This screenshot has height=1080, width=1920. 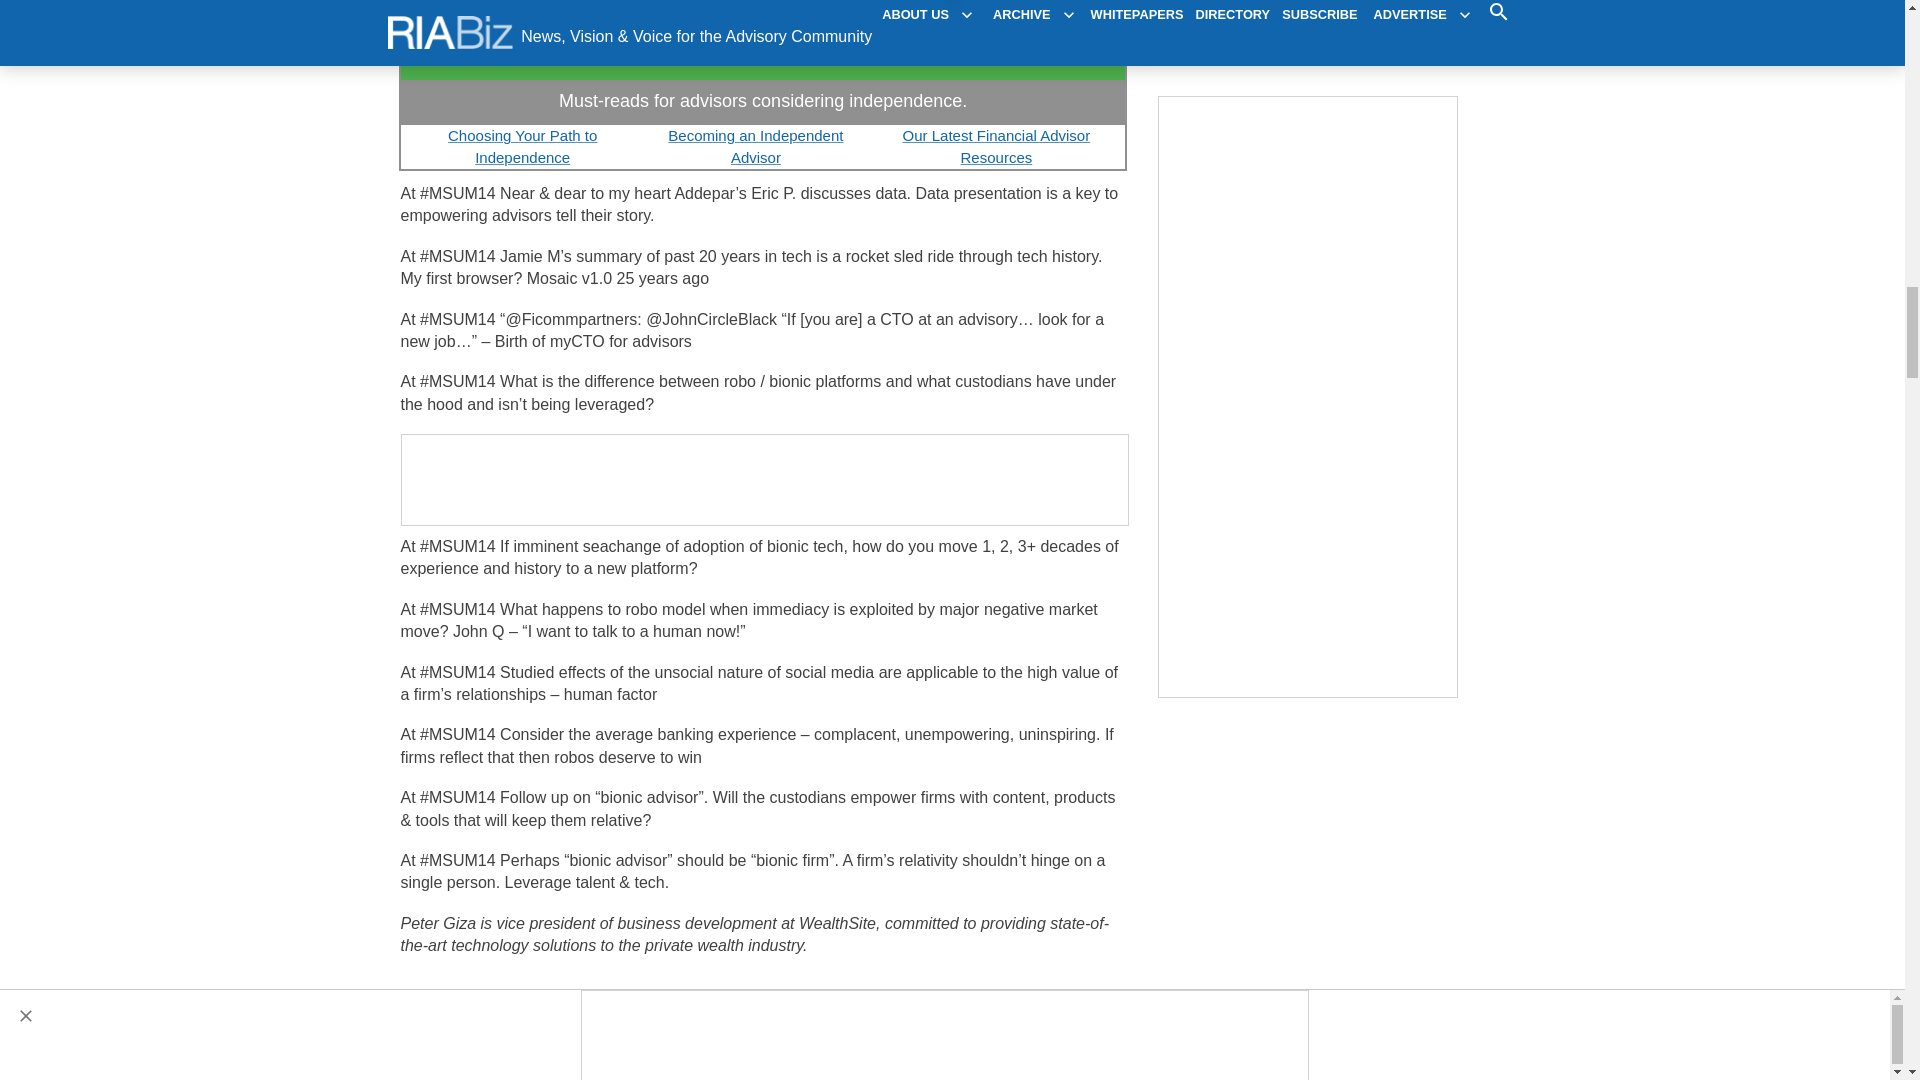 What do you see at coordinates (766, 480) in the screenshot?
I see `3rd party ad content` at bounding box center [766, 480].